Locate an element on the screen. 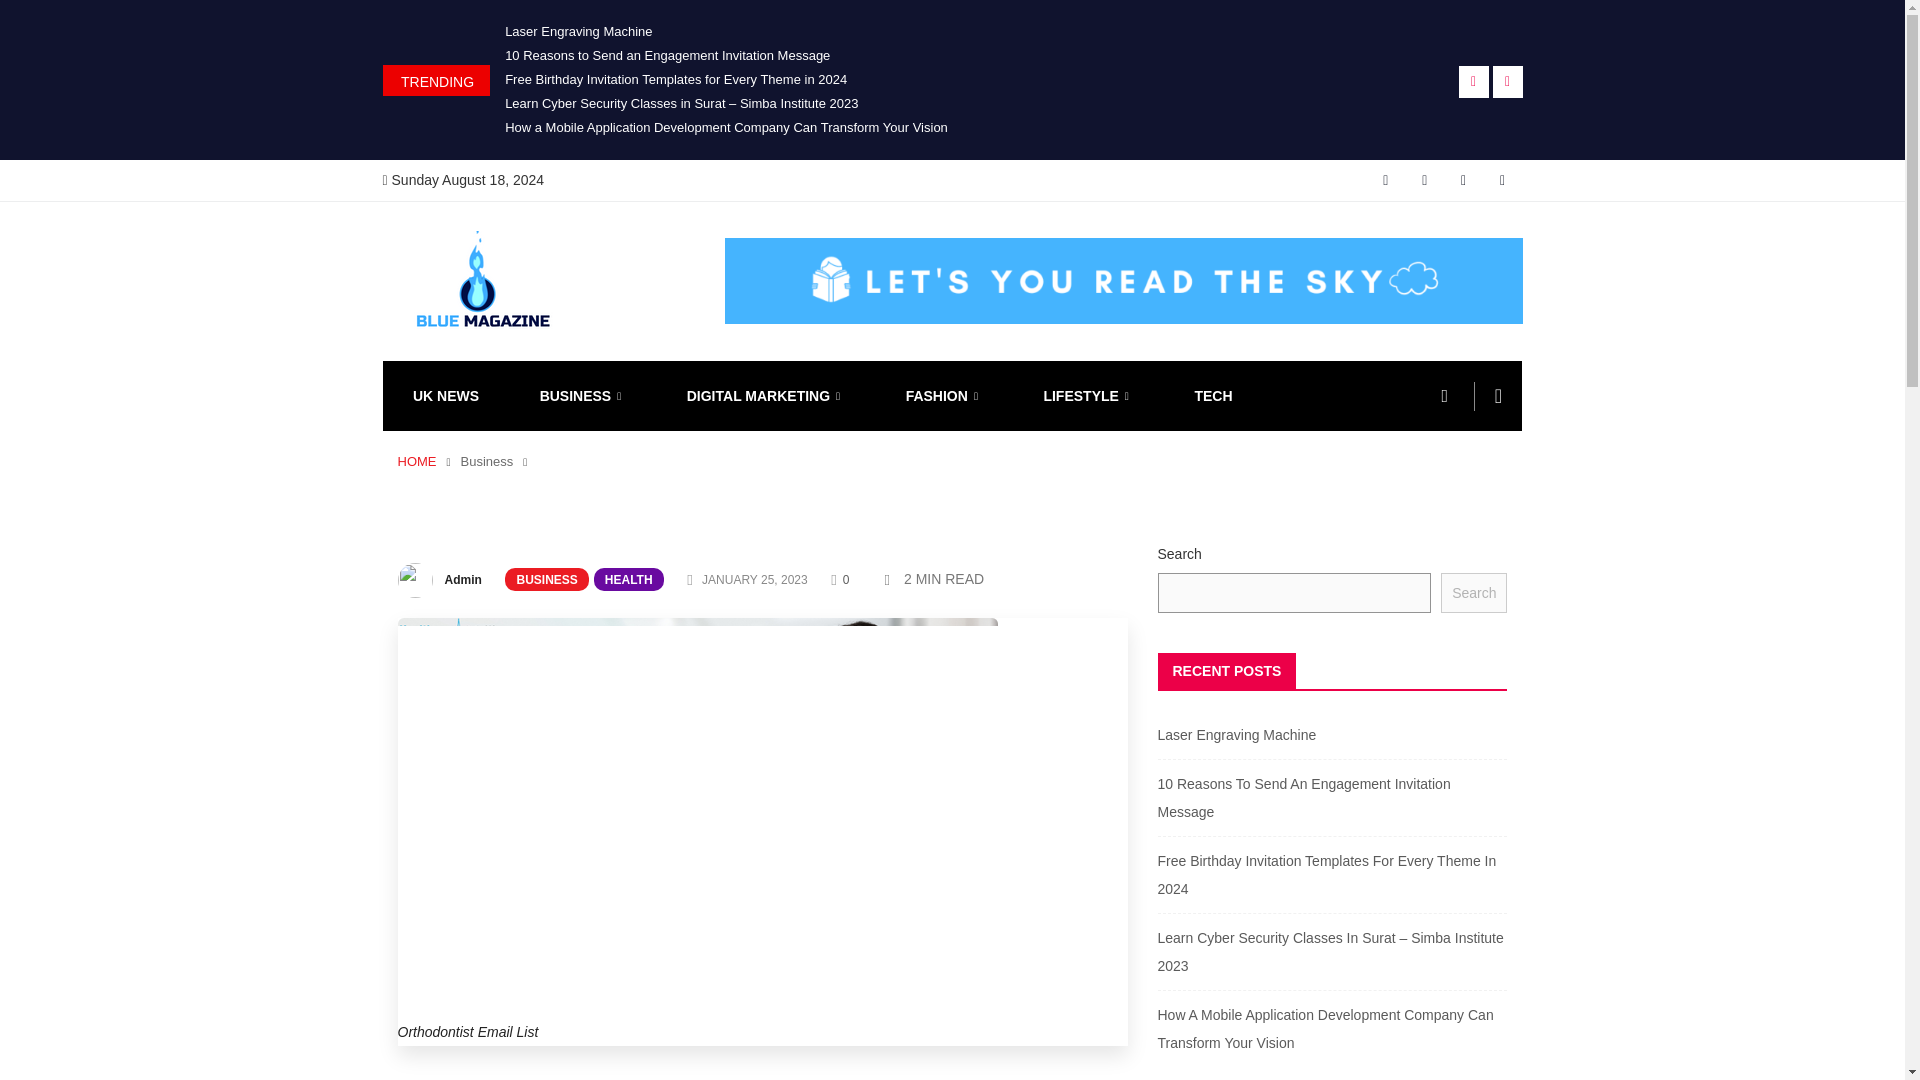 The image size is (1920, 1080). BUSINESS is located at coordinates (546, 579).